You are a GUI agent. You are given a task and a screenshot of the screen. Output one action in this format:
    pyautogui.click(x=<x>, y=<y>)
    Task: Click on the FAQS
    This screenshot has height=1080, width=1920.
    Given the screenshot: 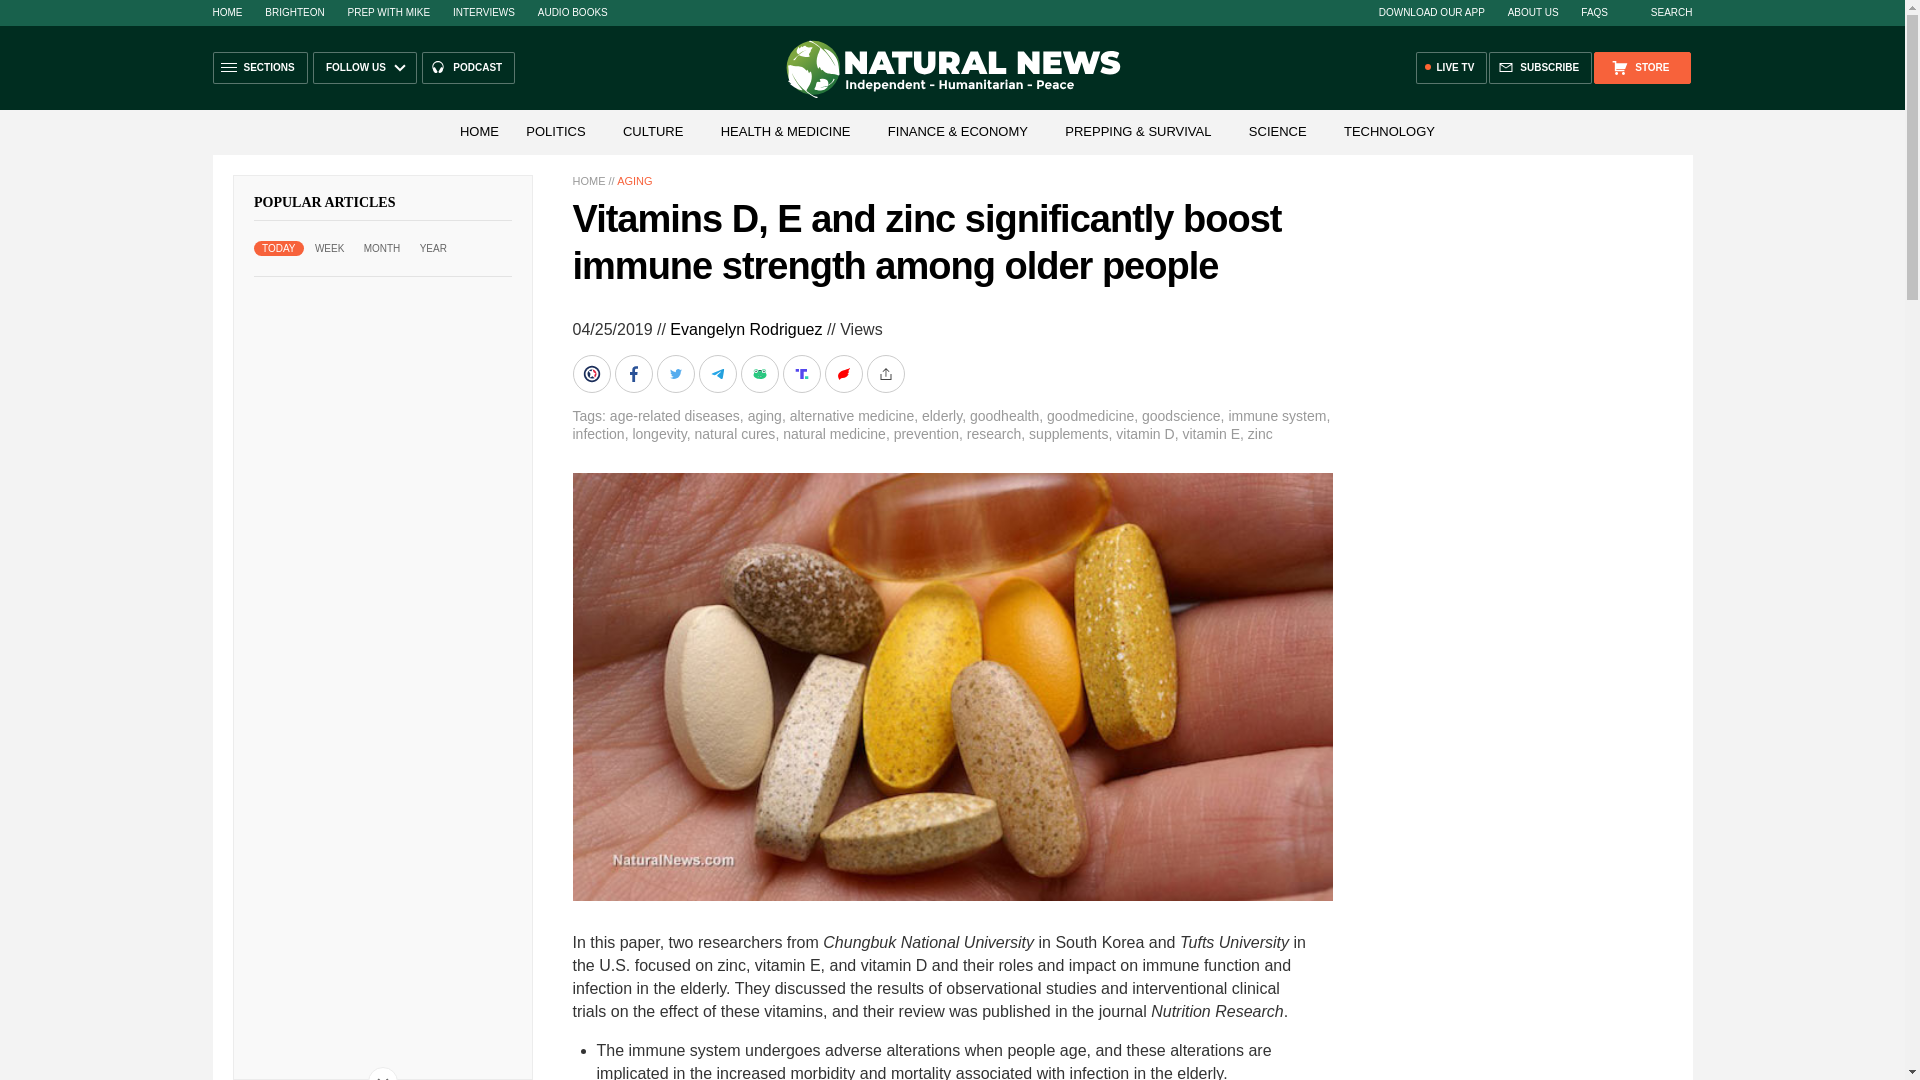 What is the action you would take?
    pyautogui.click(x=1594, y=12)
    